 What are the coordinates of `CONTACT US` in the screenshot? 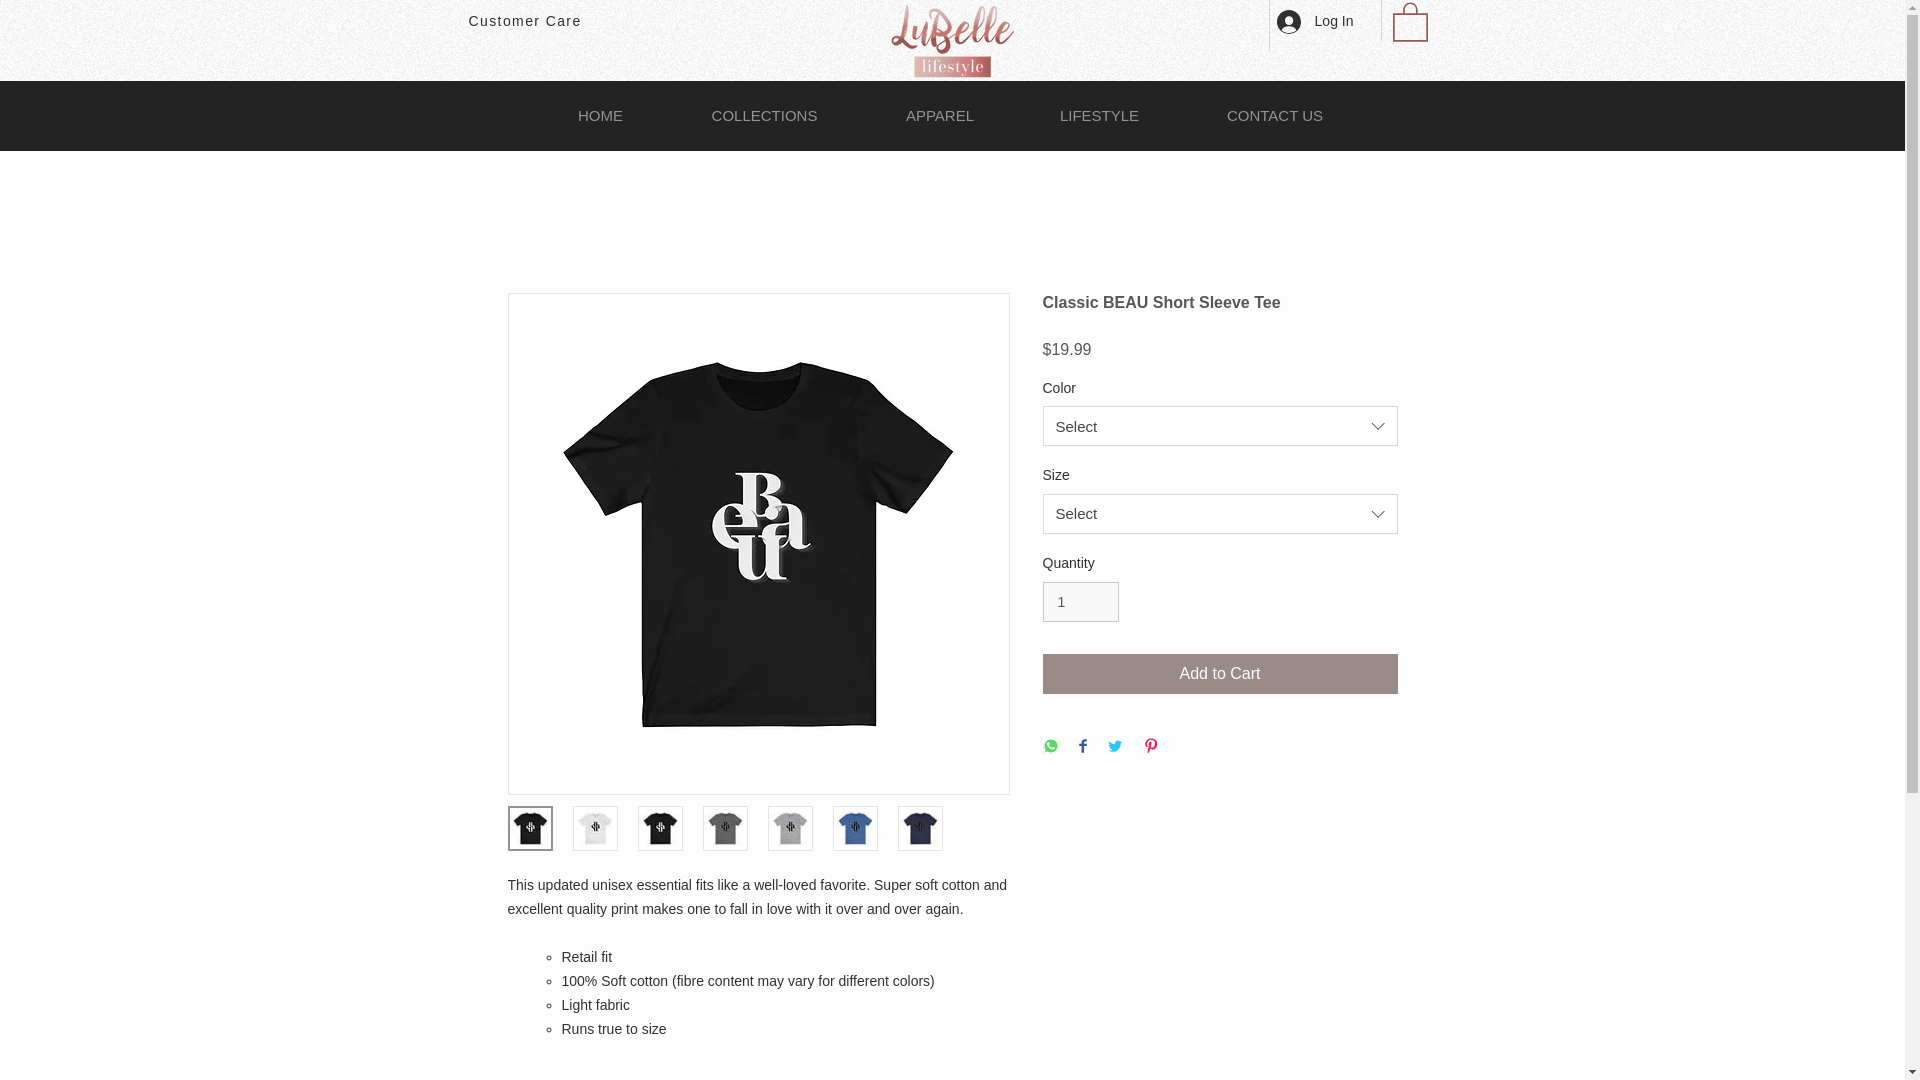 It's located at (1275, 115).